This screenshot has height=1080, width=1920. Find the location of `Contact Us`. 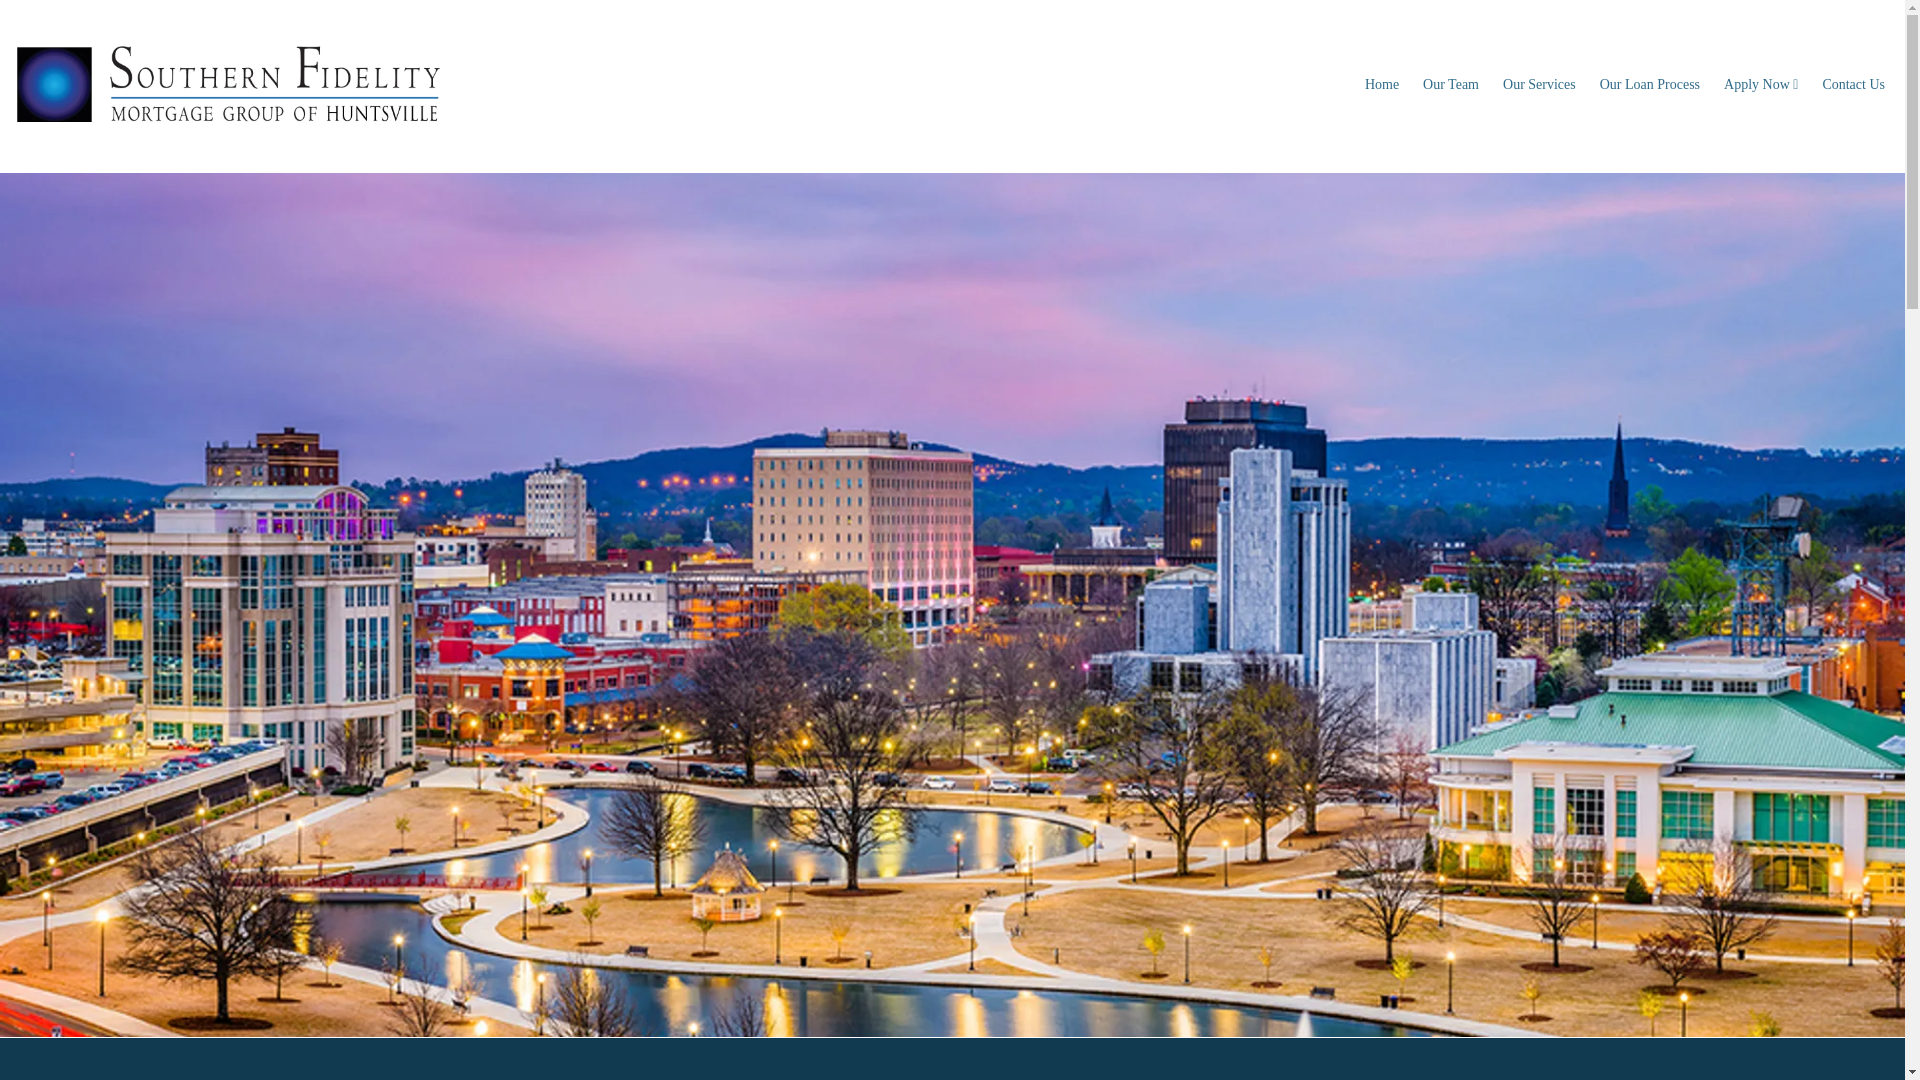

Contact Us is located at coordinates (1853, 86).